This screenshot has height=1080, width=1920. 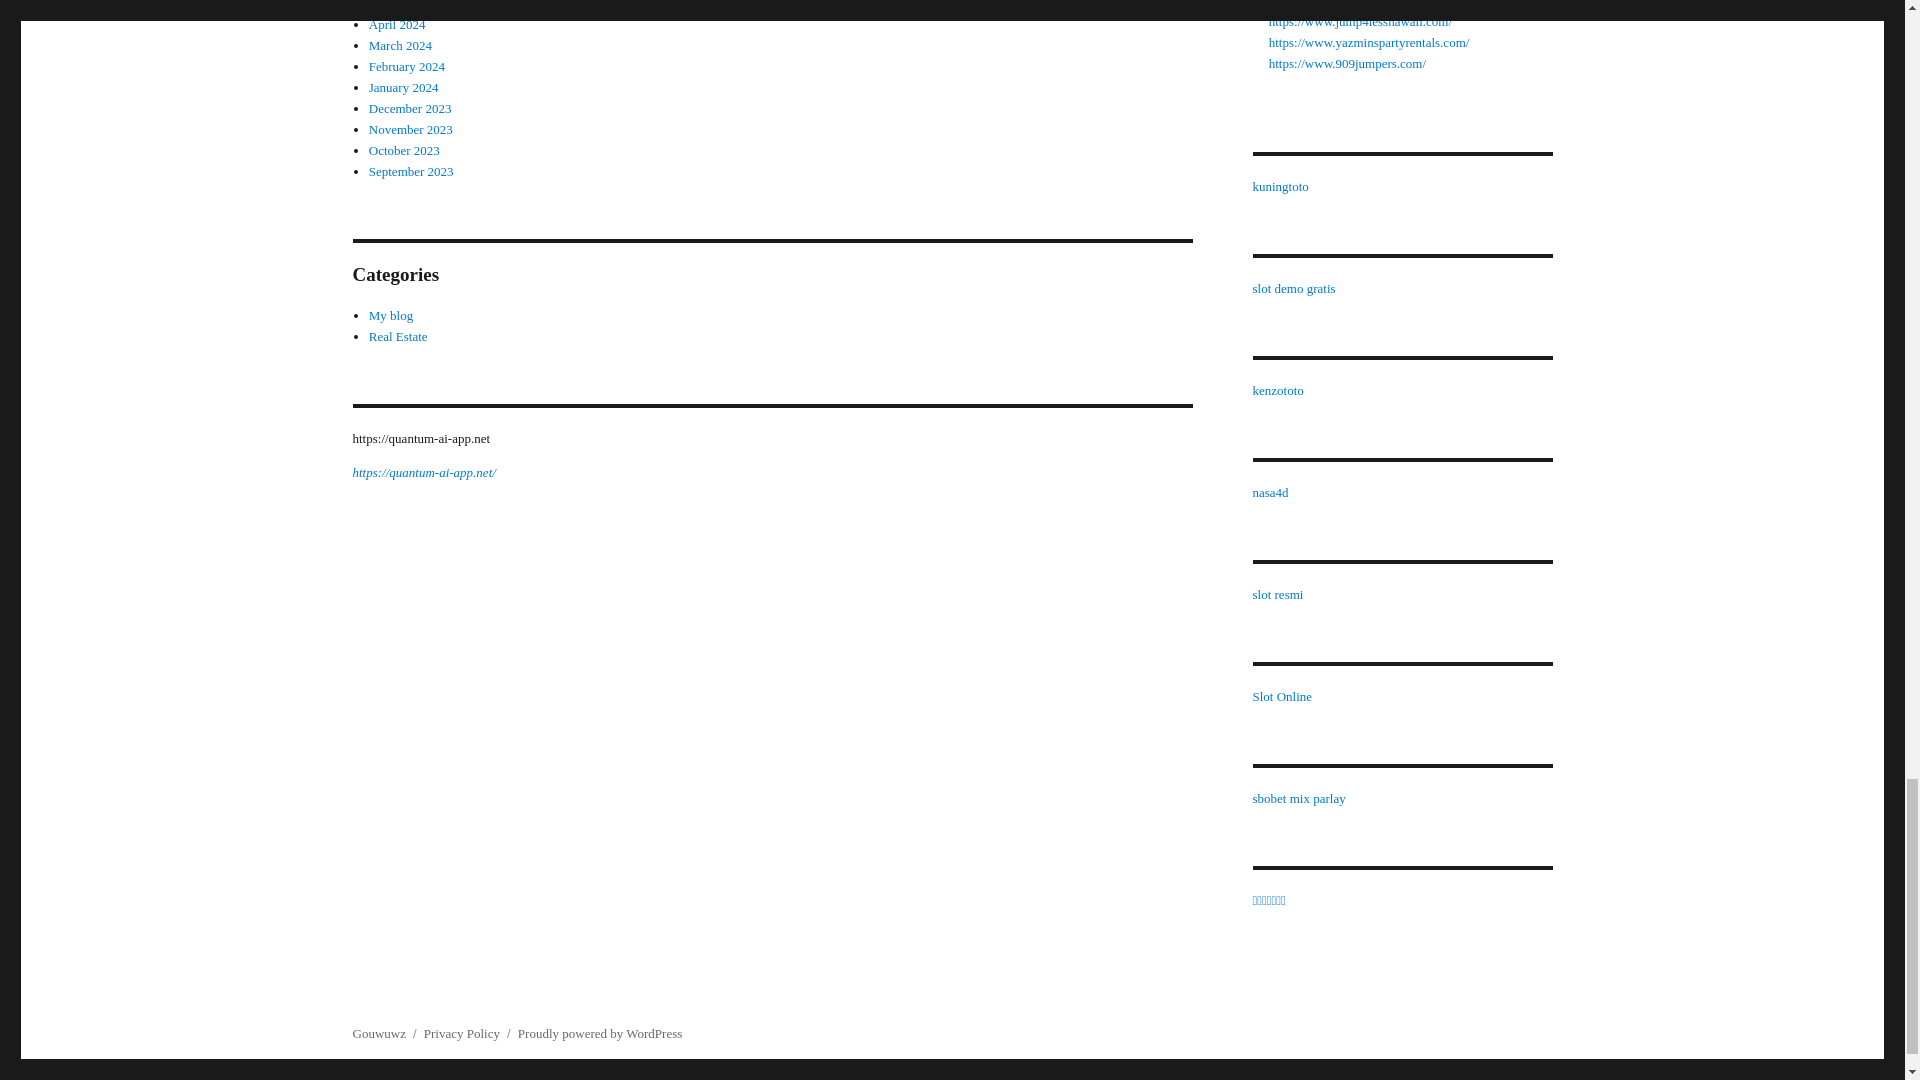 I want to click on April 2024, so click(x=397, y=24).